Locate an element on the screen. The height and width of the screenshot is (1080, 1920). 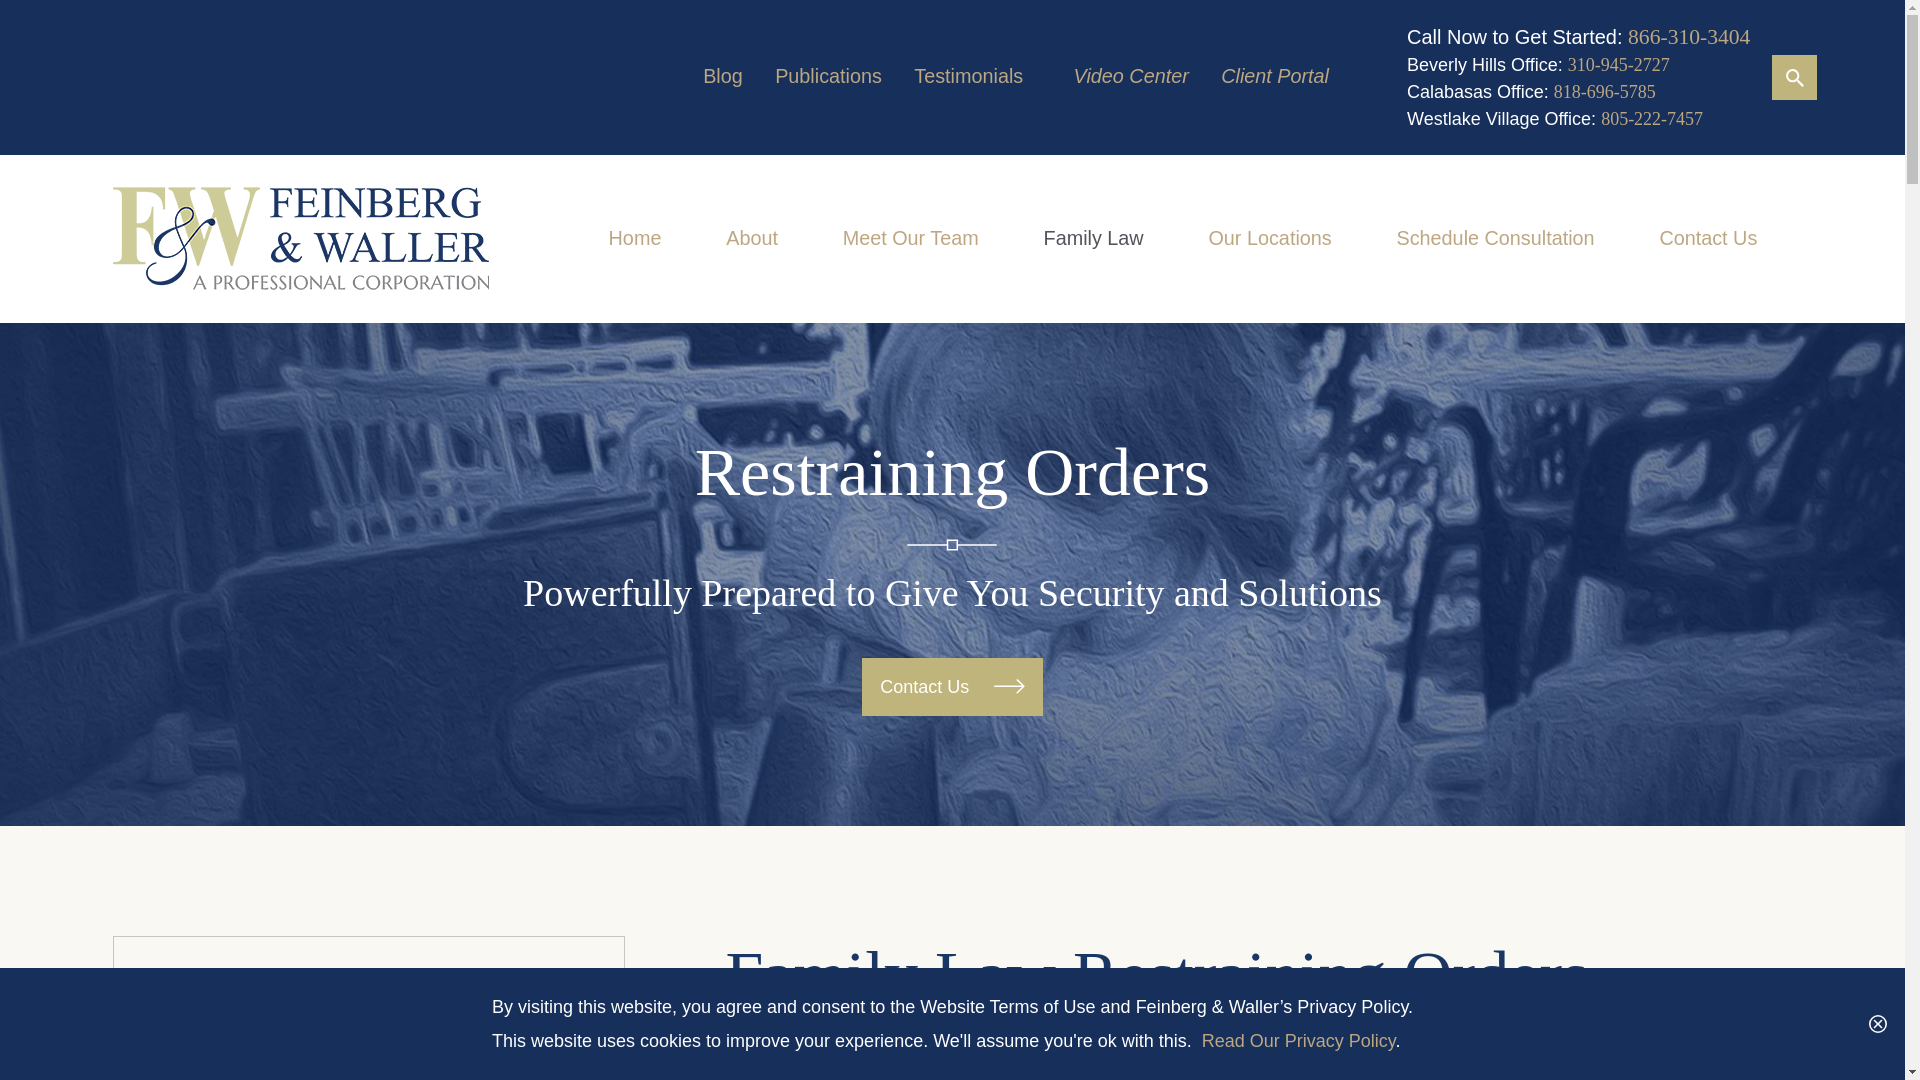
Video Center is located at coordinates (1130, 76).